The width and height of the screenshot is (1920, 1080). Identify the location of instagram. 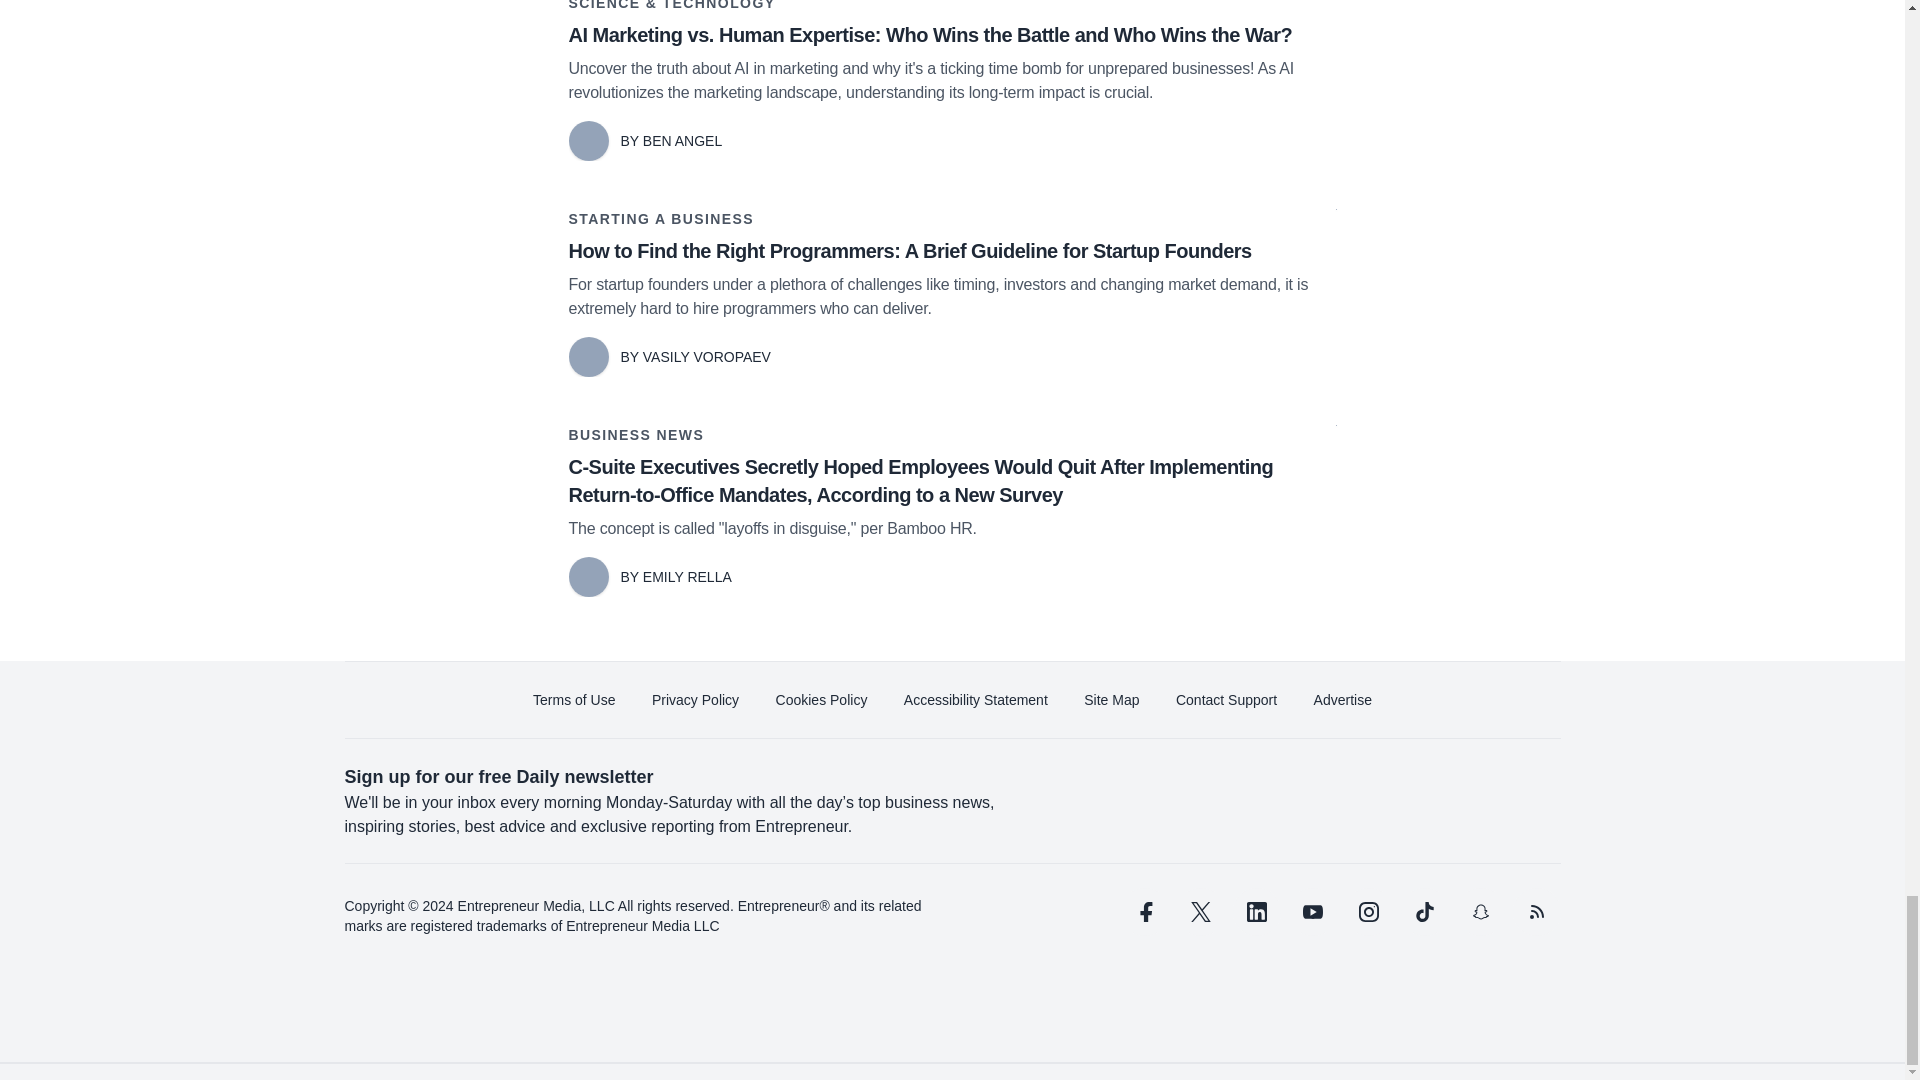
(1368, 912).